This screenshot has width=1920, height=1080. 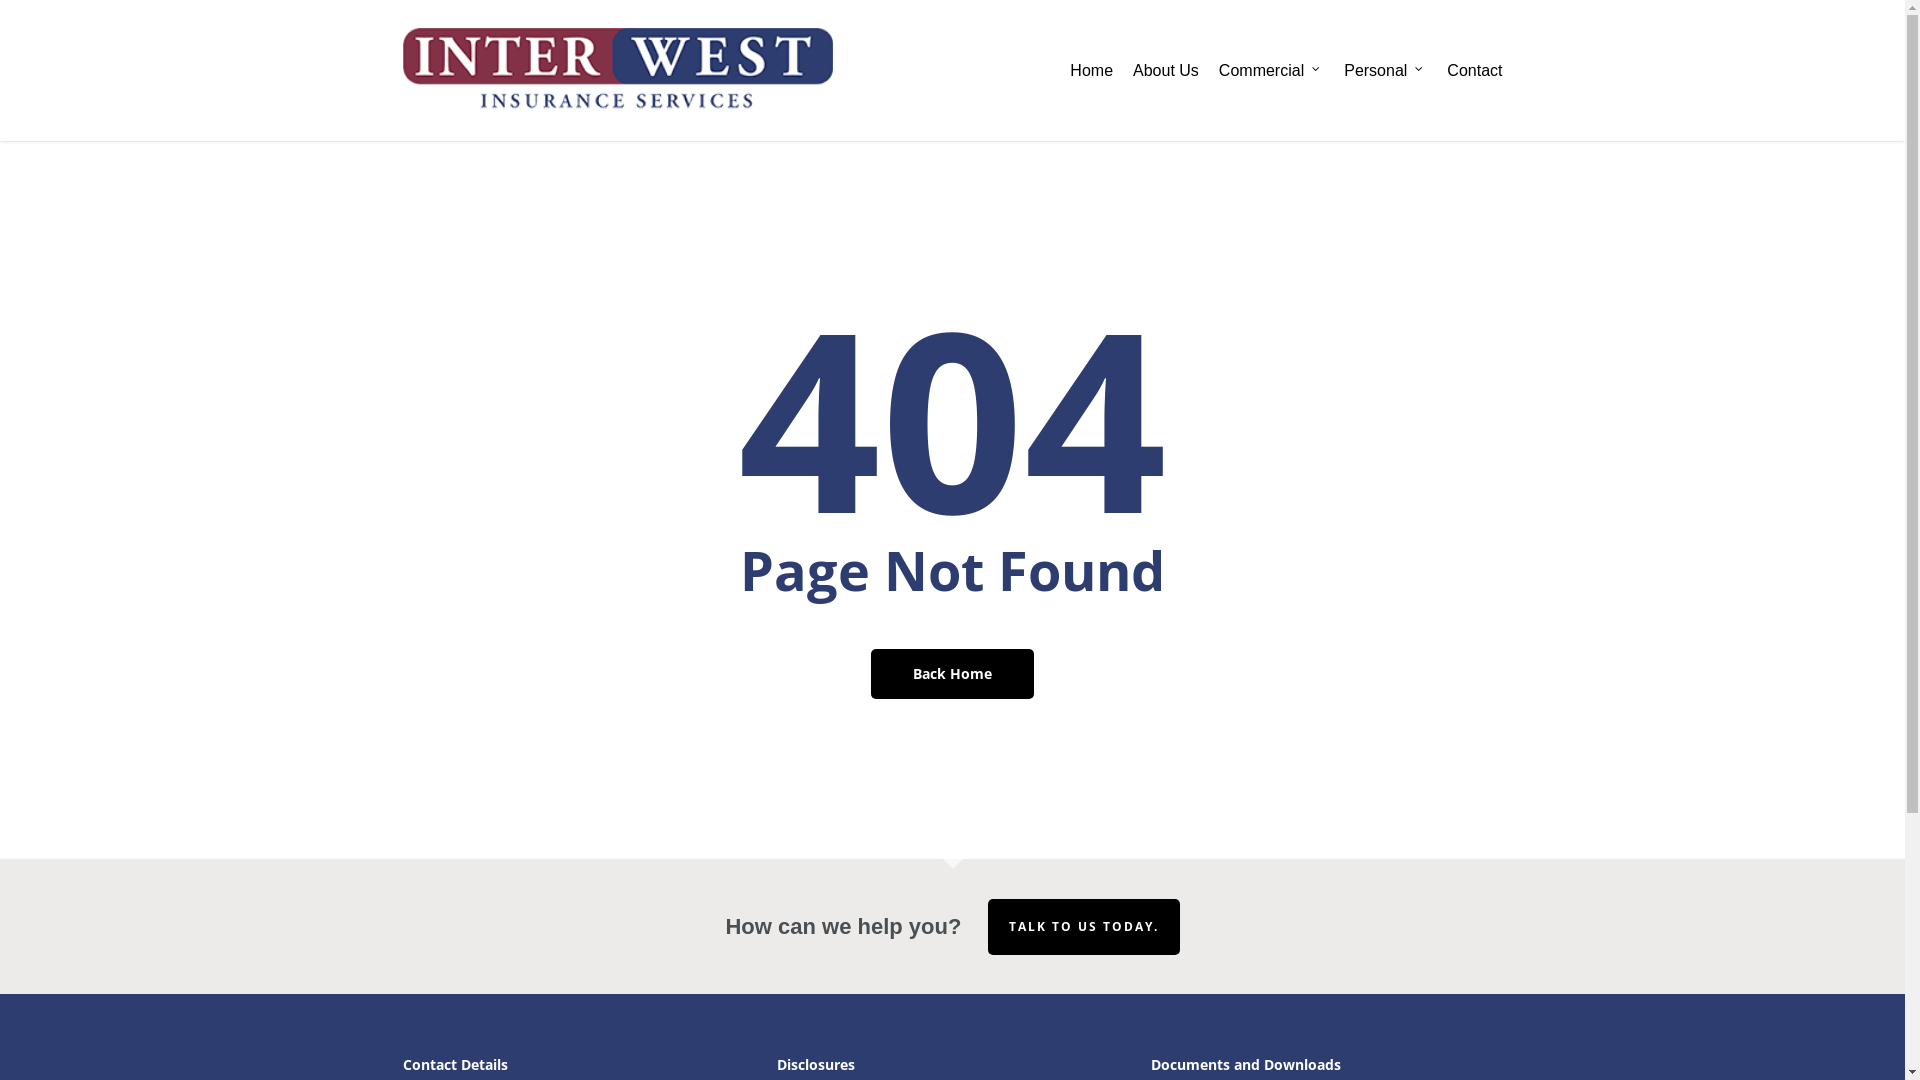 I want to click on Back Home, so click(x=952, y=674).